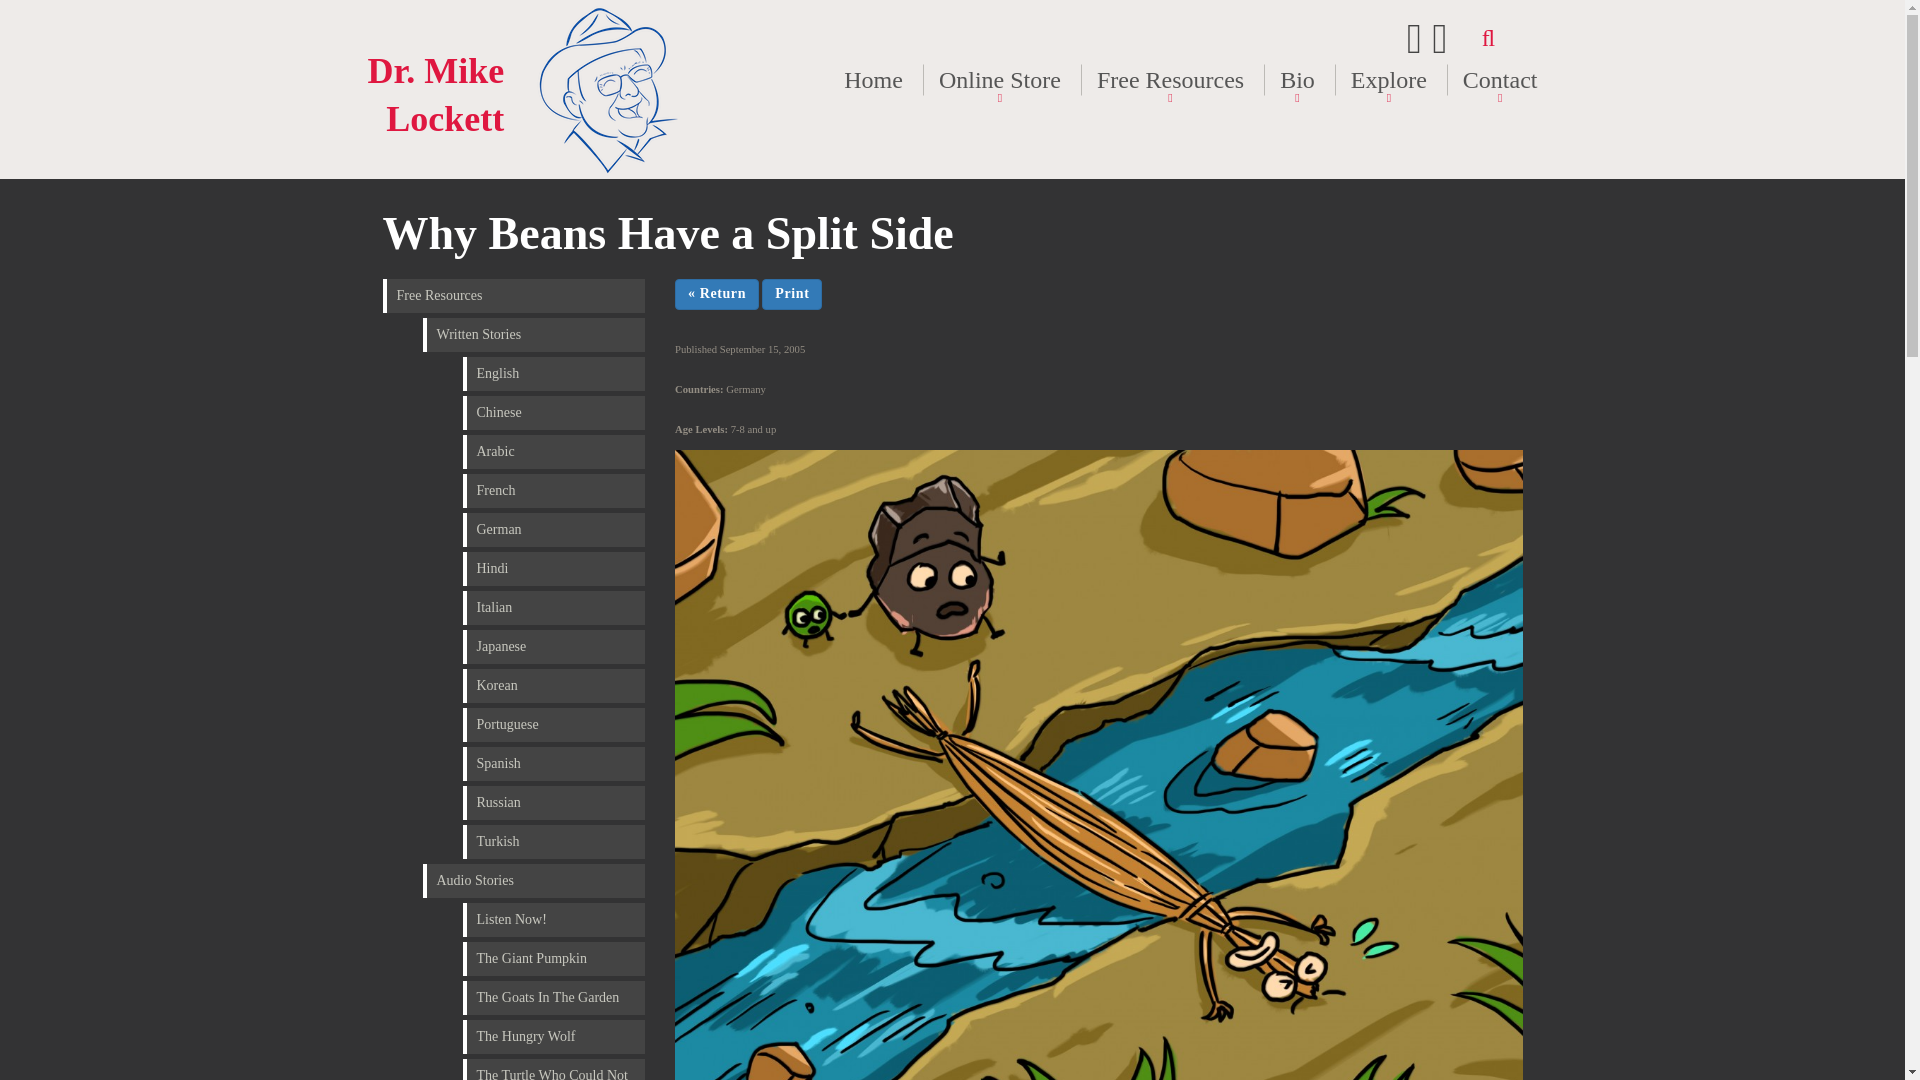 This screenshot has height=1080, width=1920. Describe the element at coordinates (1000, 80) in the screenshot. I see `Online Store` at that location.